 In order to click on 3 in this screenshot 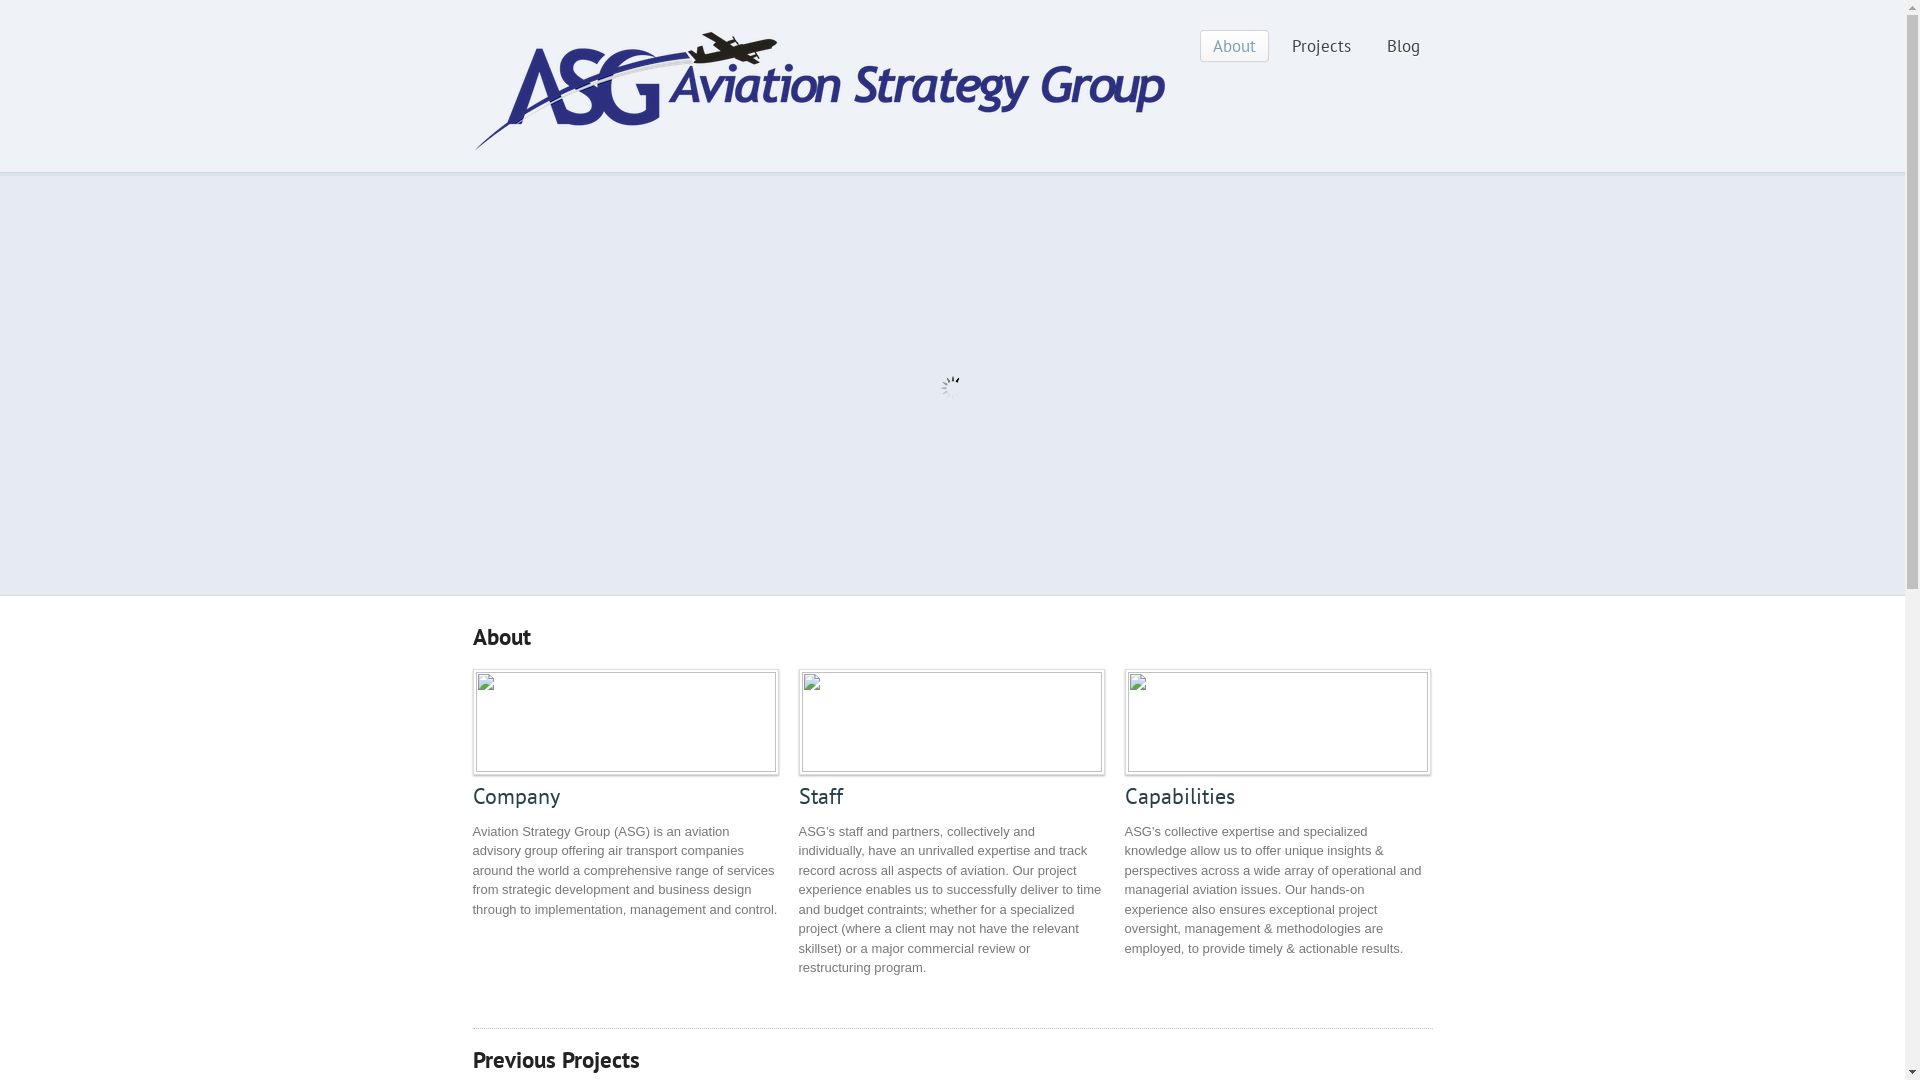, I will do `click(954, 578)`.